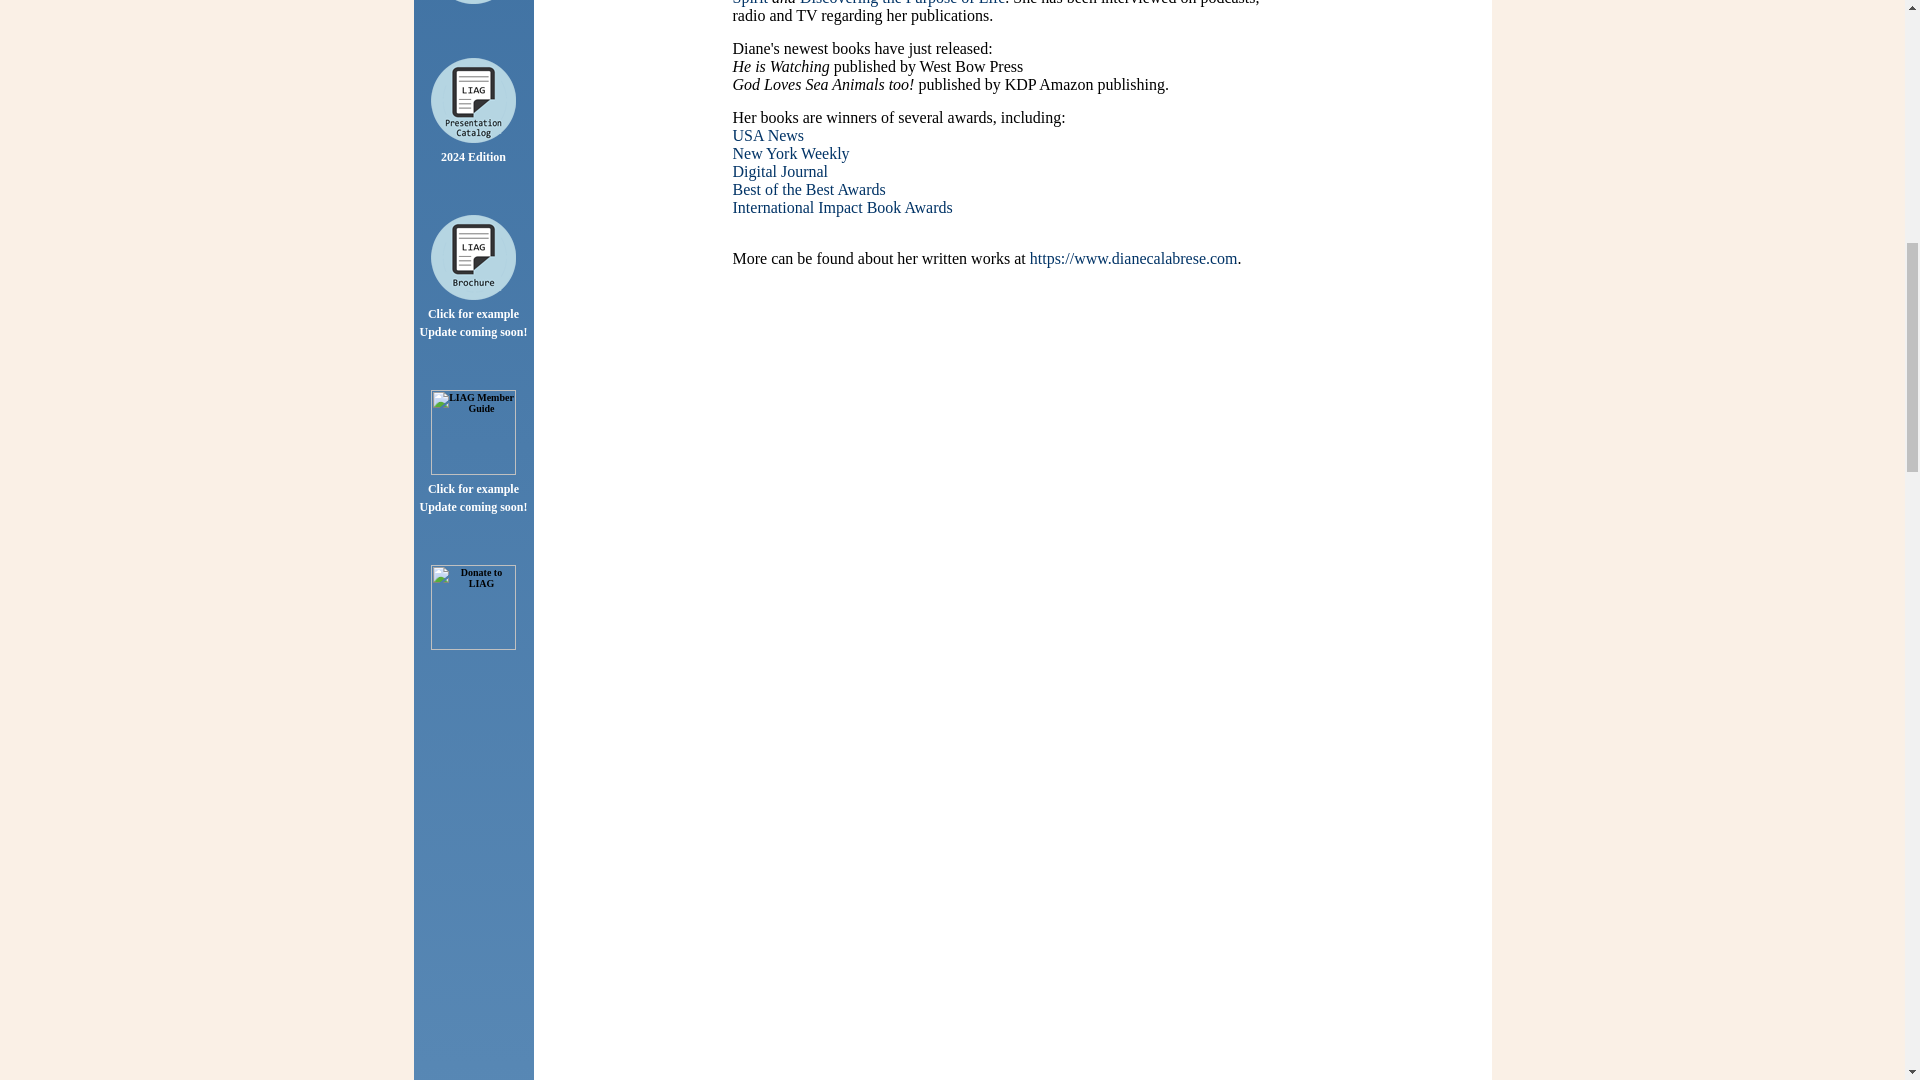 Image resolution: width=1920 pixels, height=1080 pixels. What do you see at coordinates (473, 2) in the screenshot?
I see `See our authors on the 'Writers's Dream'` at bounding box center [473, 2].